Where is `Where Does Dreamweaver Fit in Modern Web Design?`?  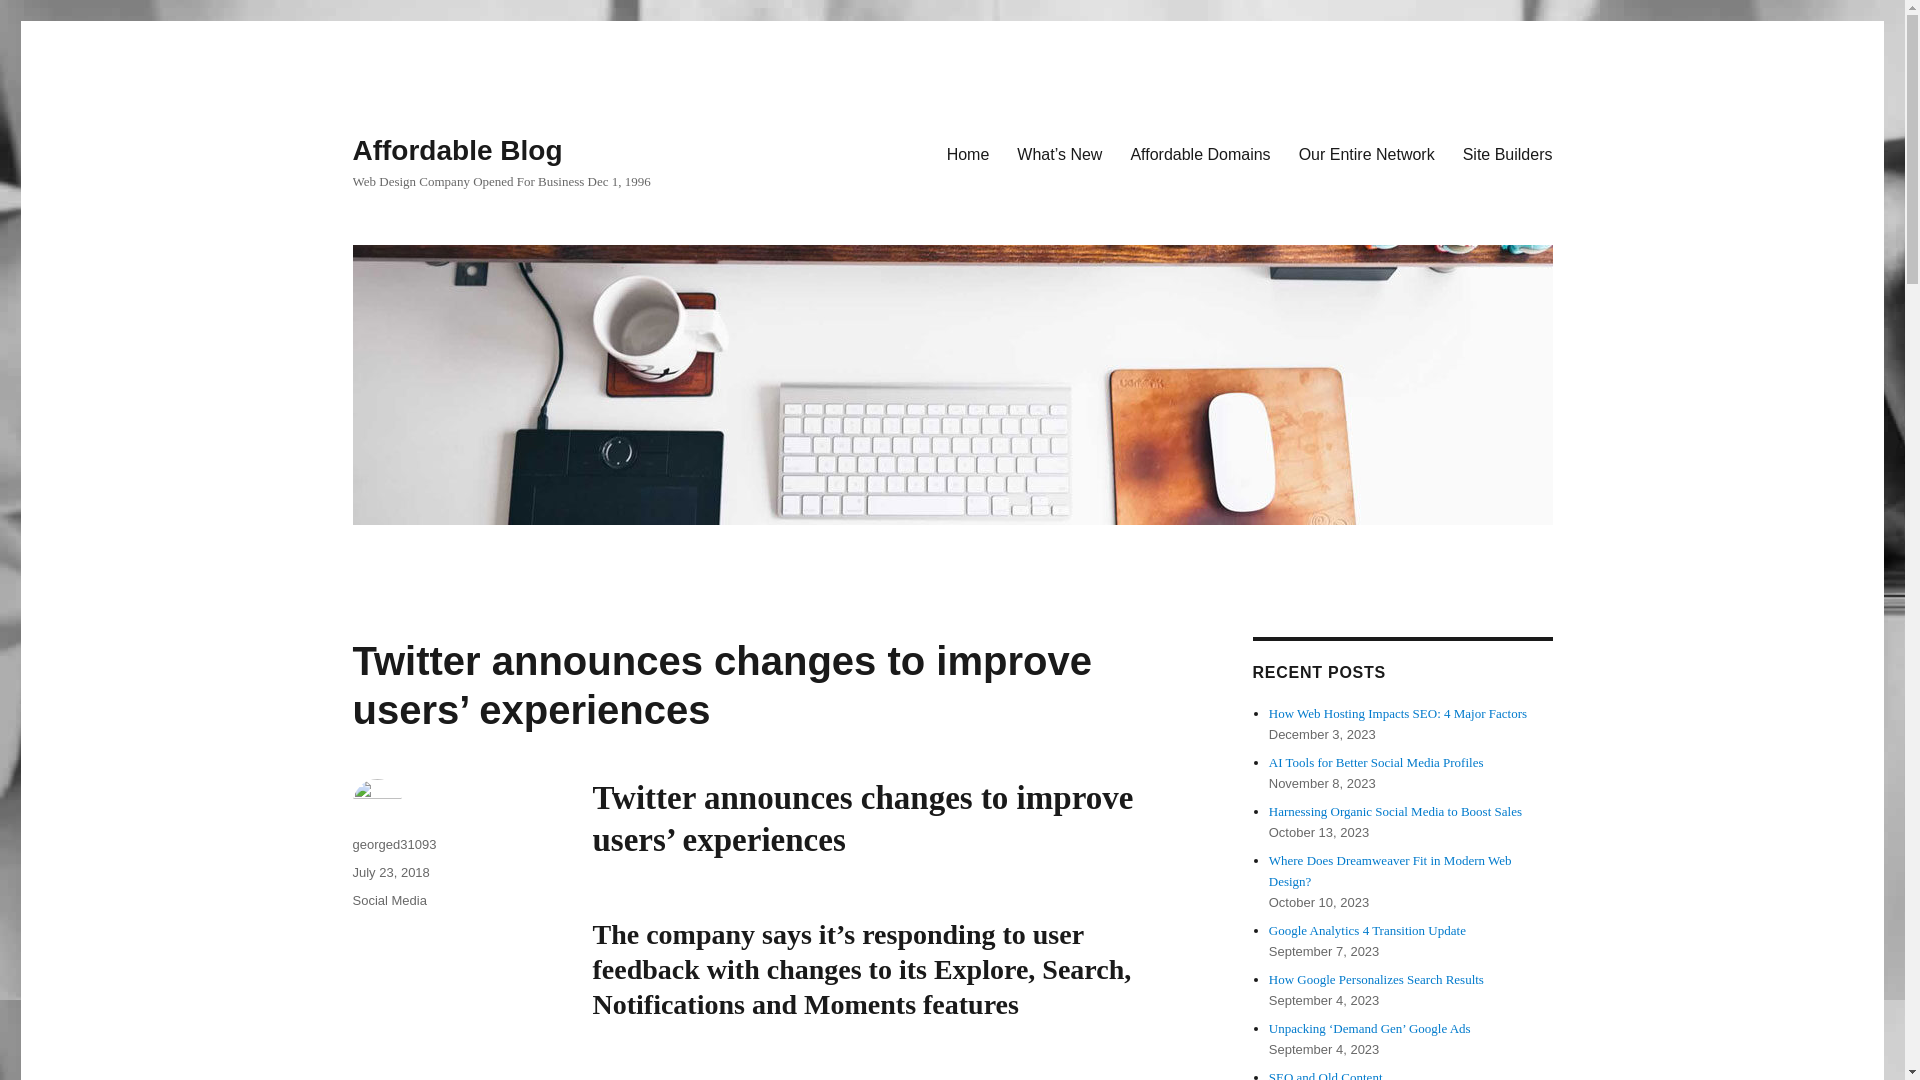
Where Does Dreamweaver Fit in Modern Web Design? is located at coordinates (1390, 870).